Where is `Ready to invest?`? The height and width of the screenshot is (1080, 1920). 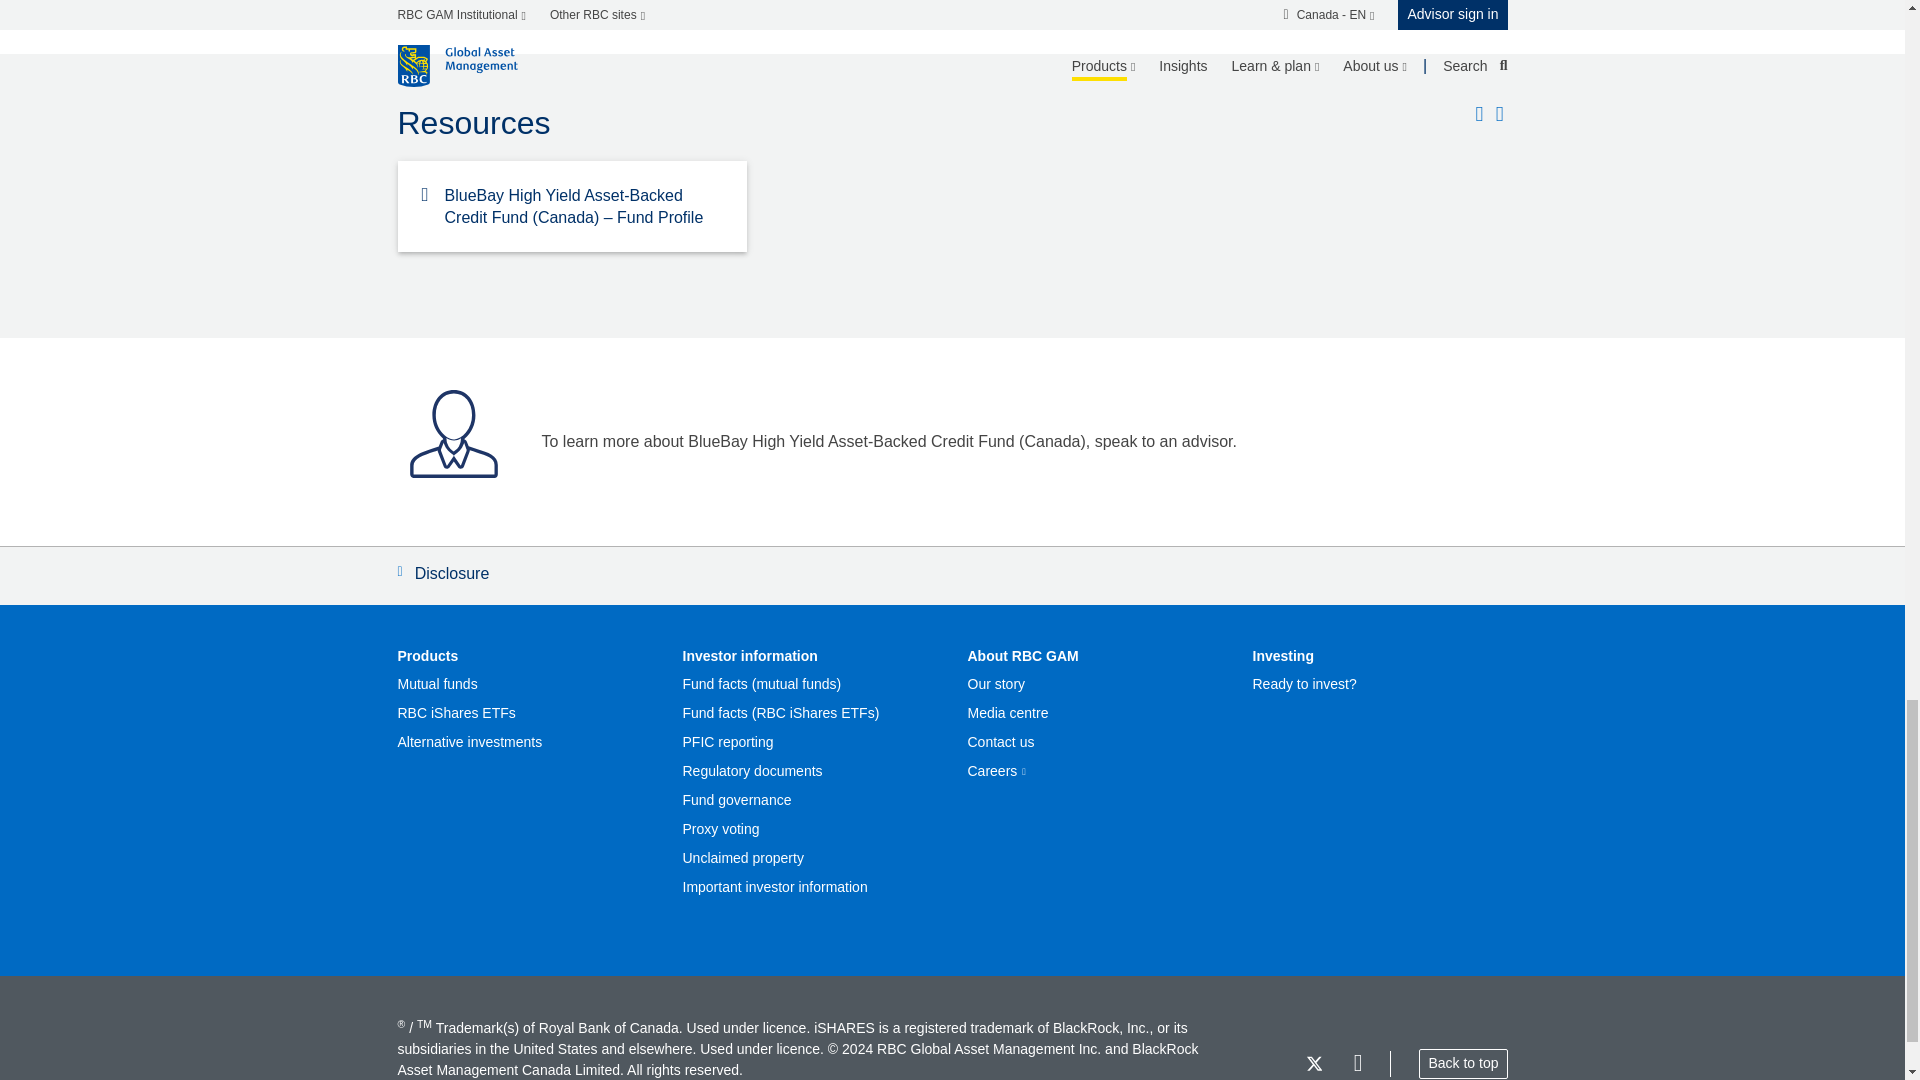
Ready to invest? is located at coordinates (1303, 684).